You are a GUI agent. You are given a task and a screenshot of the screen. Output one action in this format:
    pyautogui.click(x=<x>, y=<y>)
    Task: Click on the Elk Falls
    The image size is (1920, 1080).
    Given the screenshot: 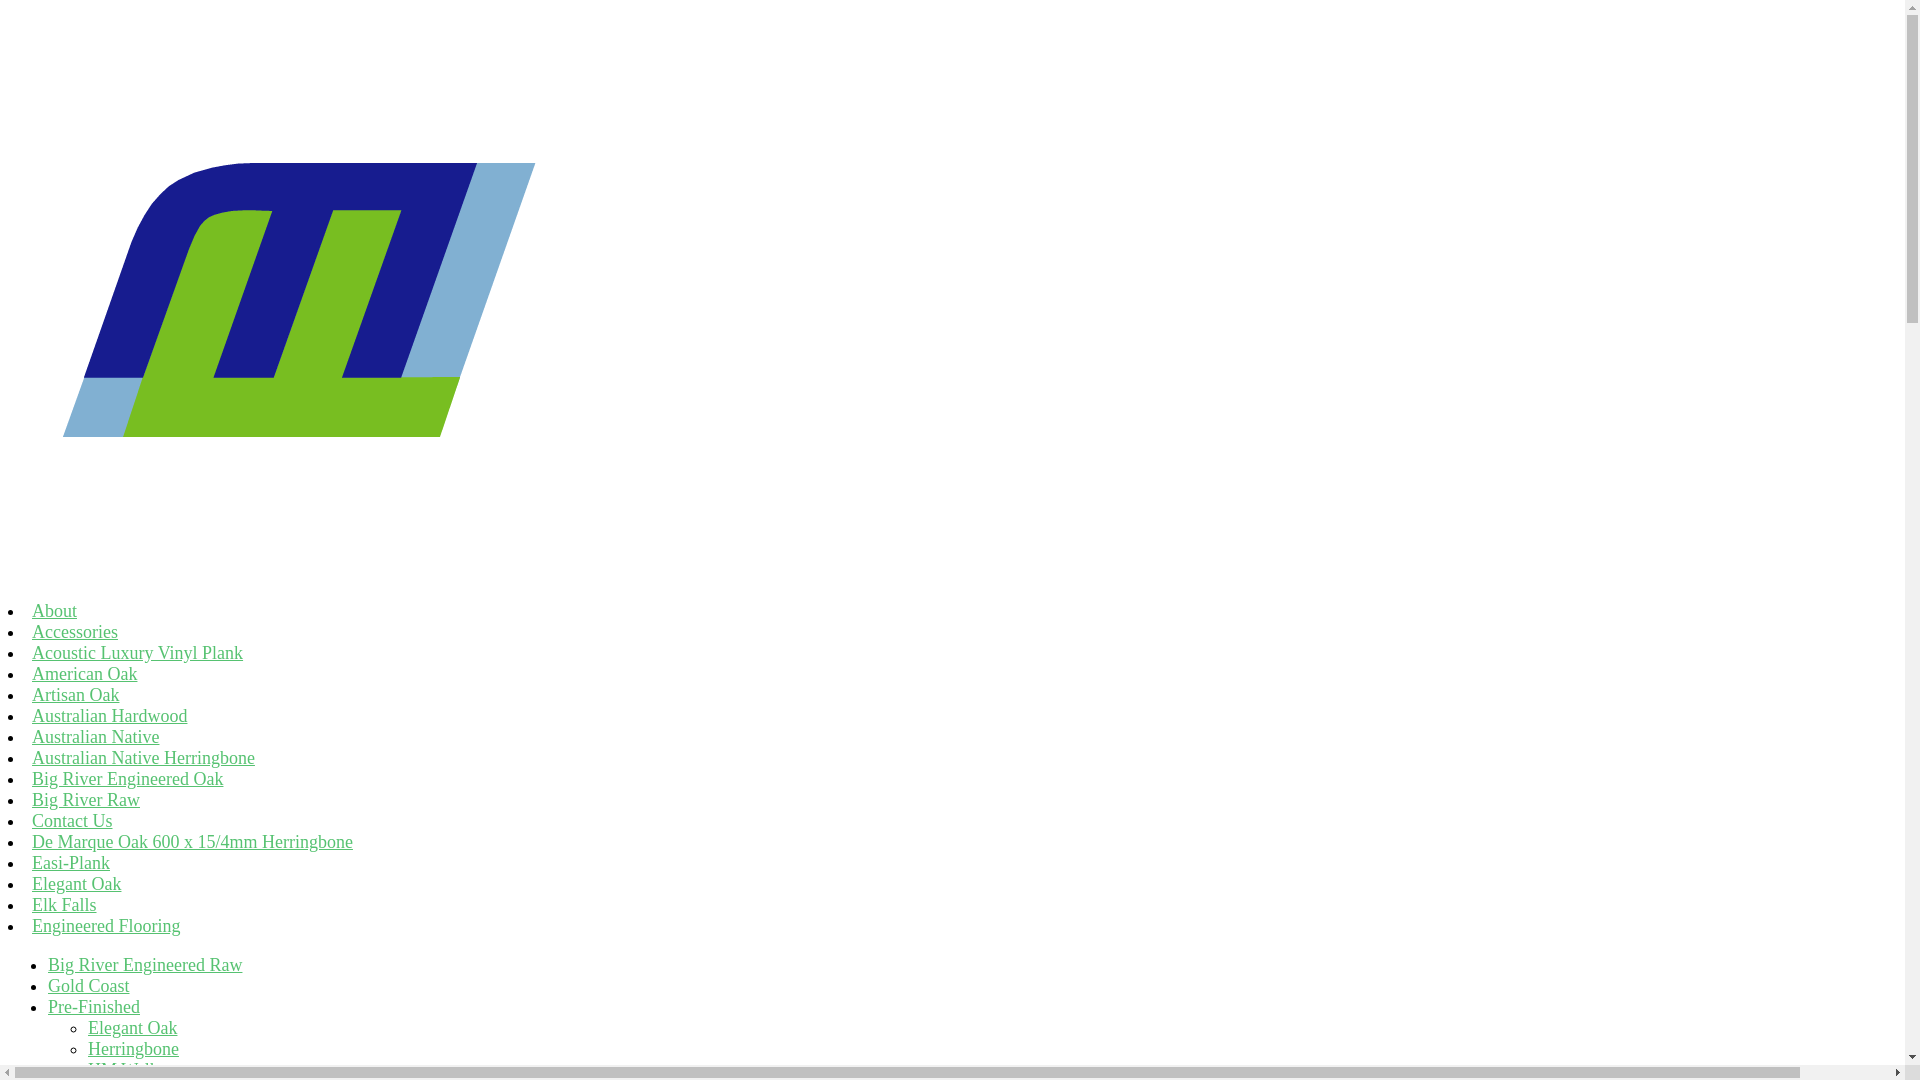 What is the action you would take?
    pyautogui.click(x=64, y=905)
    